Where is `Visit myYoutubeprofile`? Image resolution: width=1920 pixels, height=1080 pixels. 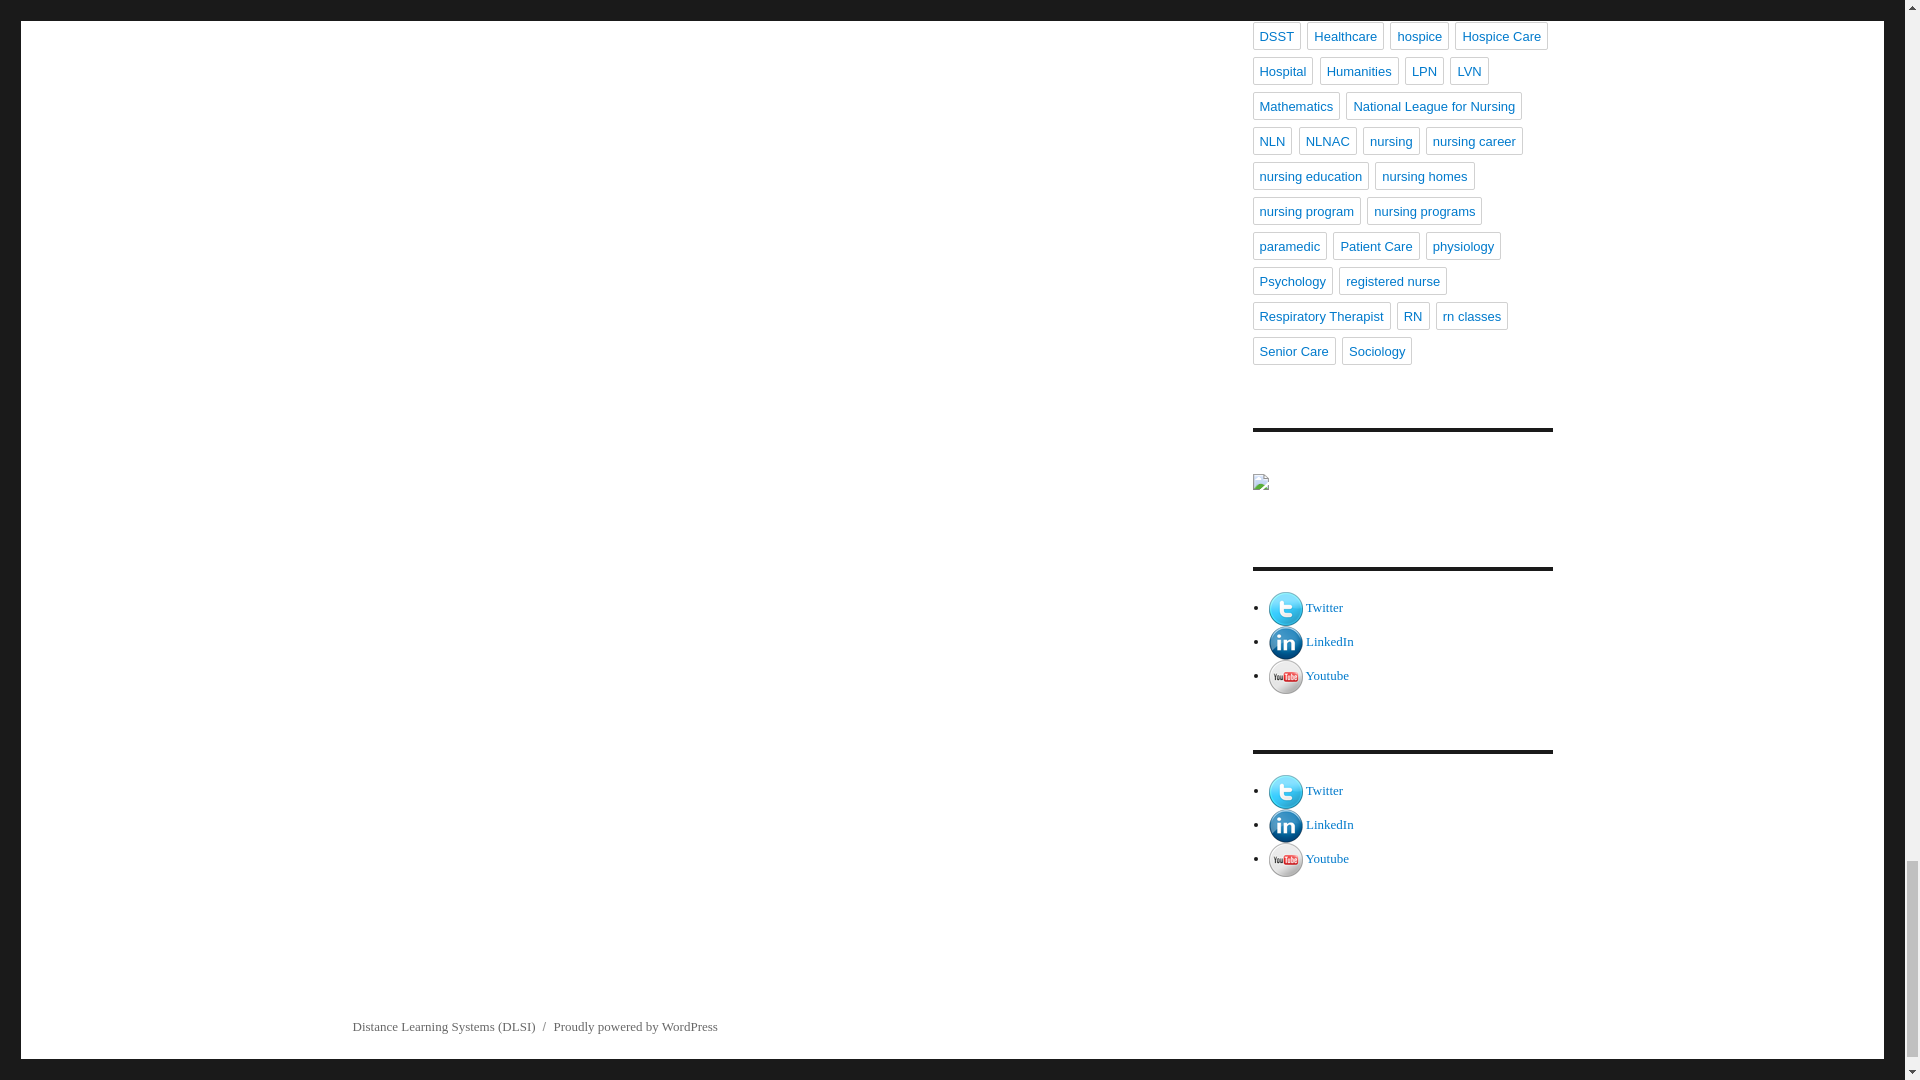 Visit myYoutubeprofile is located at coordinates (1286, 858).